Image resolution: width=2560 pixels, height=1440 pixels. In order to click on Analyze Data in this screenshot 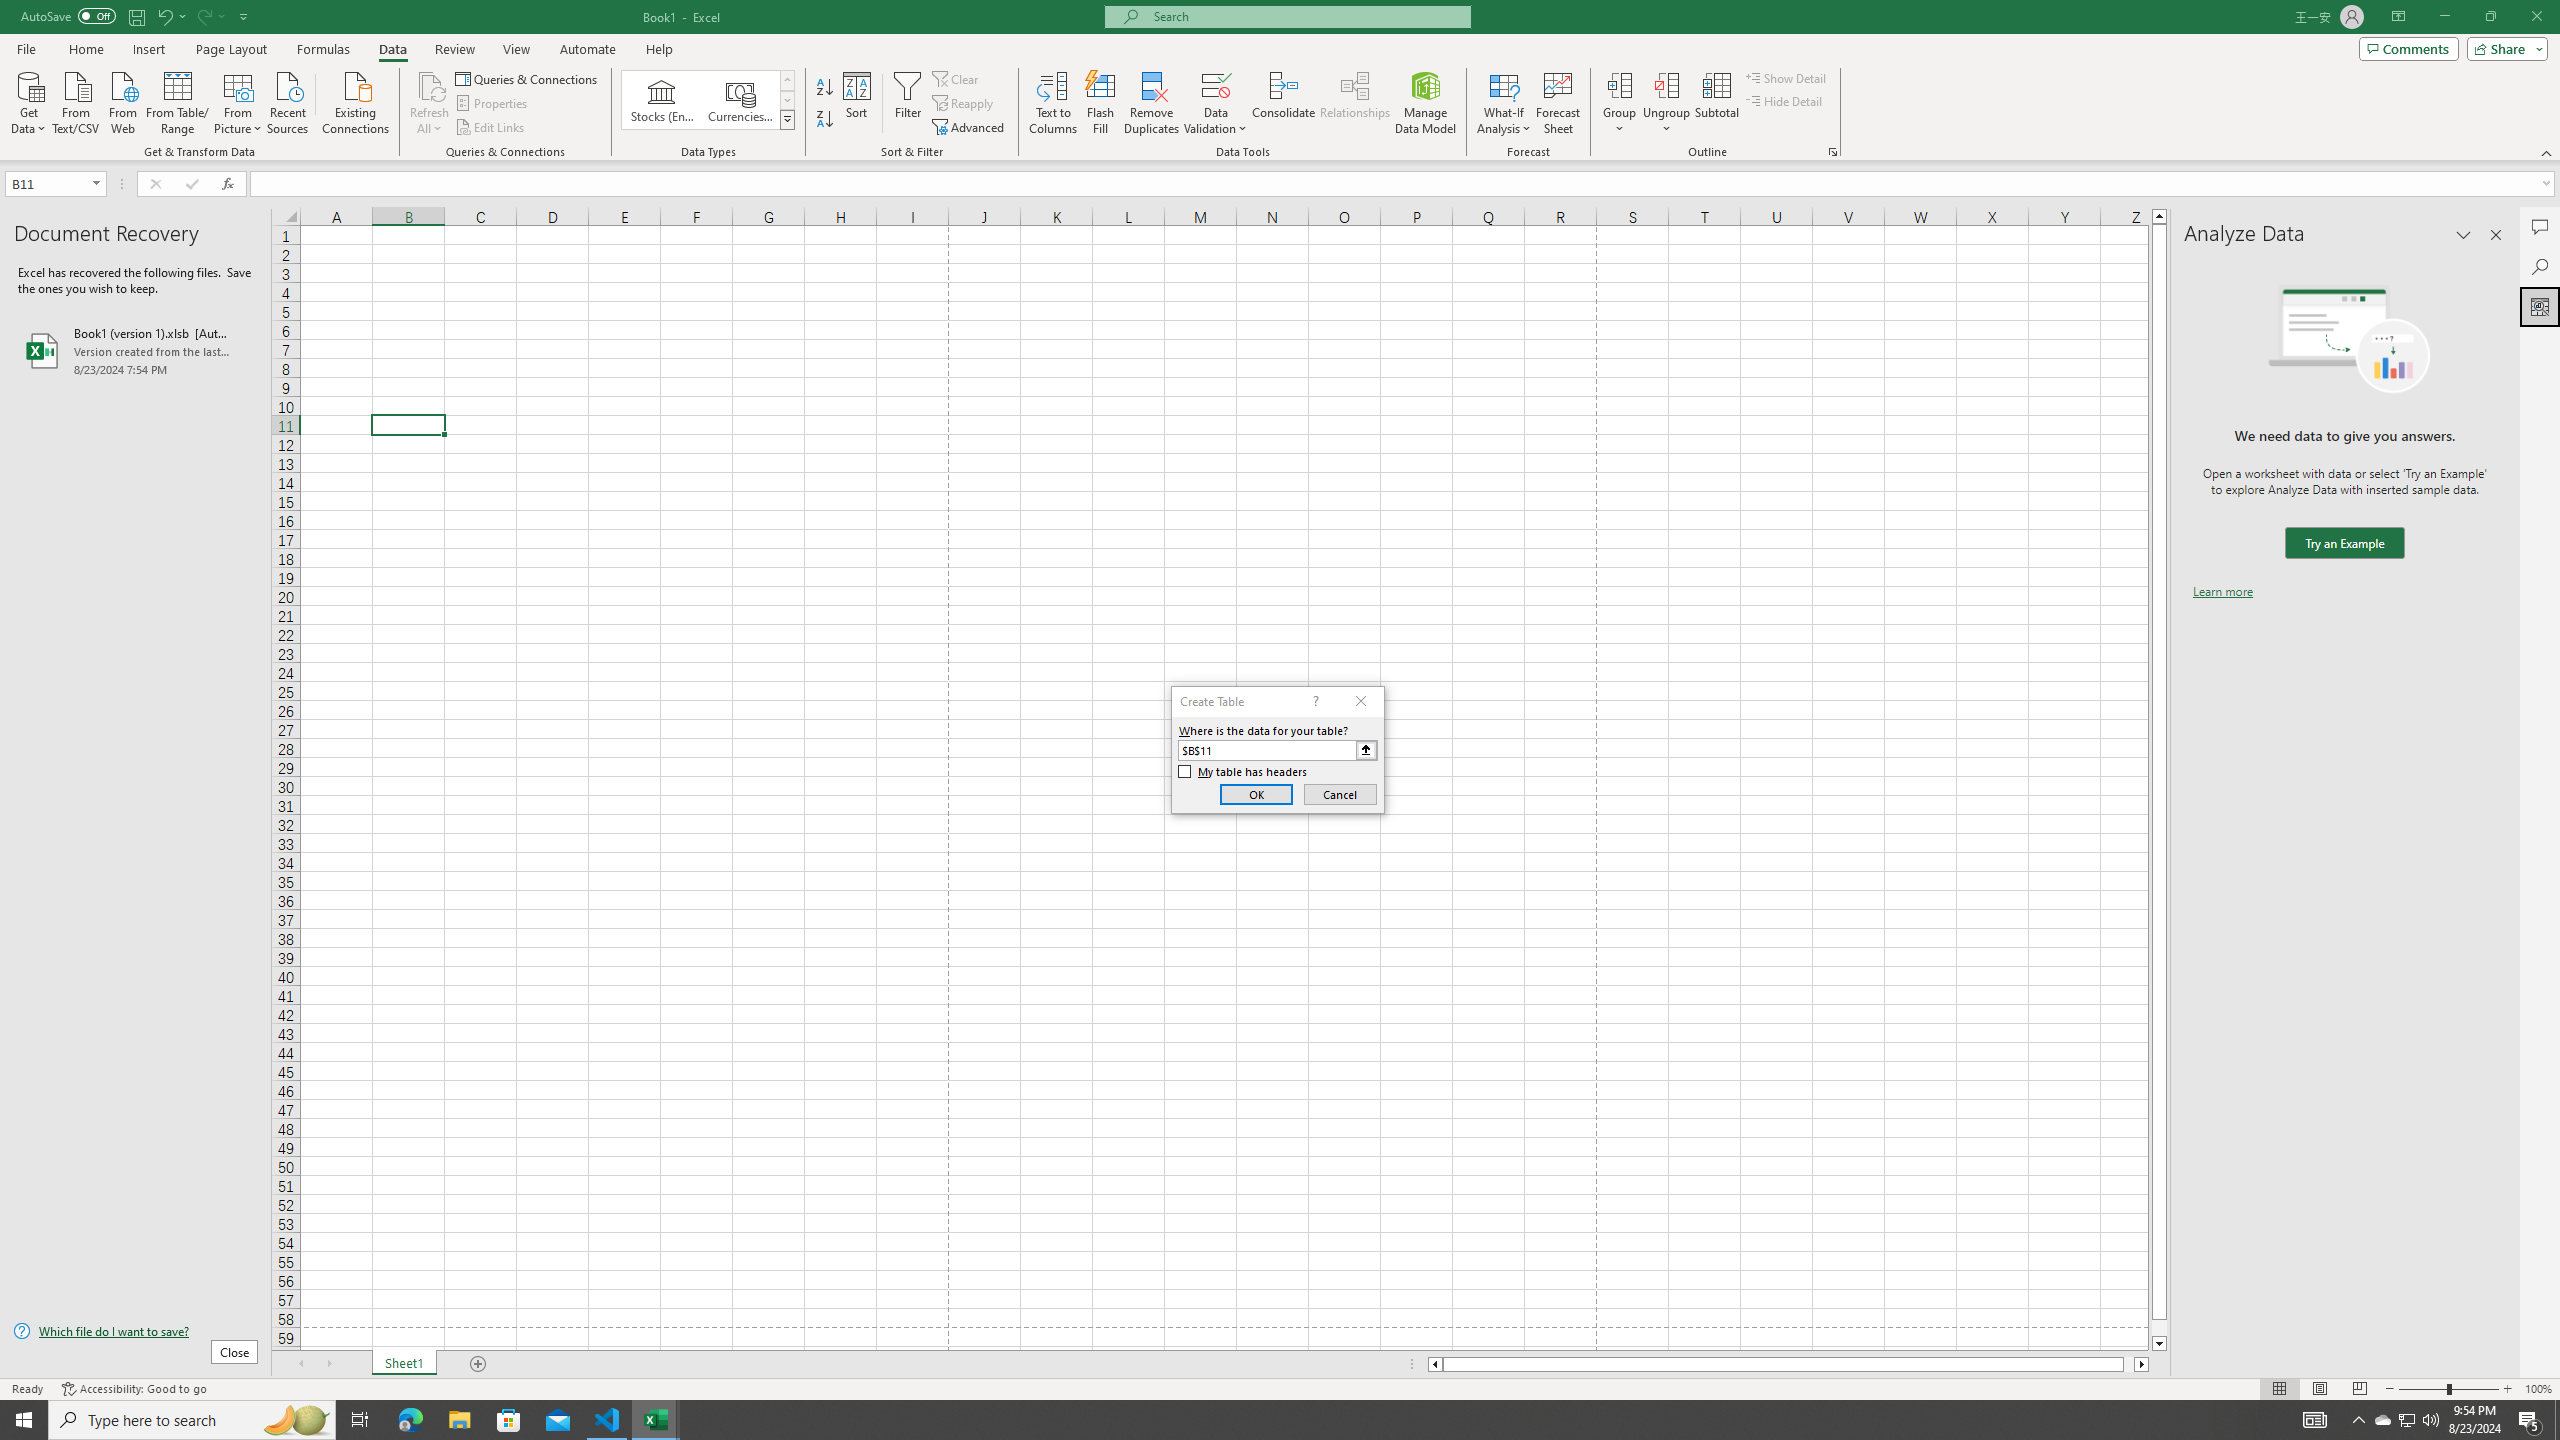, I will do `click(2540, 306)`.